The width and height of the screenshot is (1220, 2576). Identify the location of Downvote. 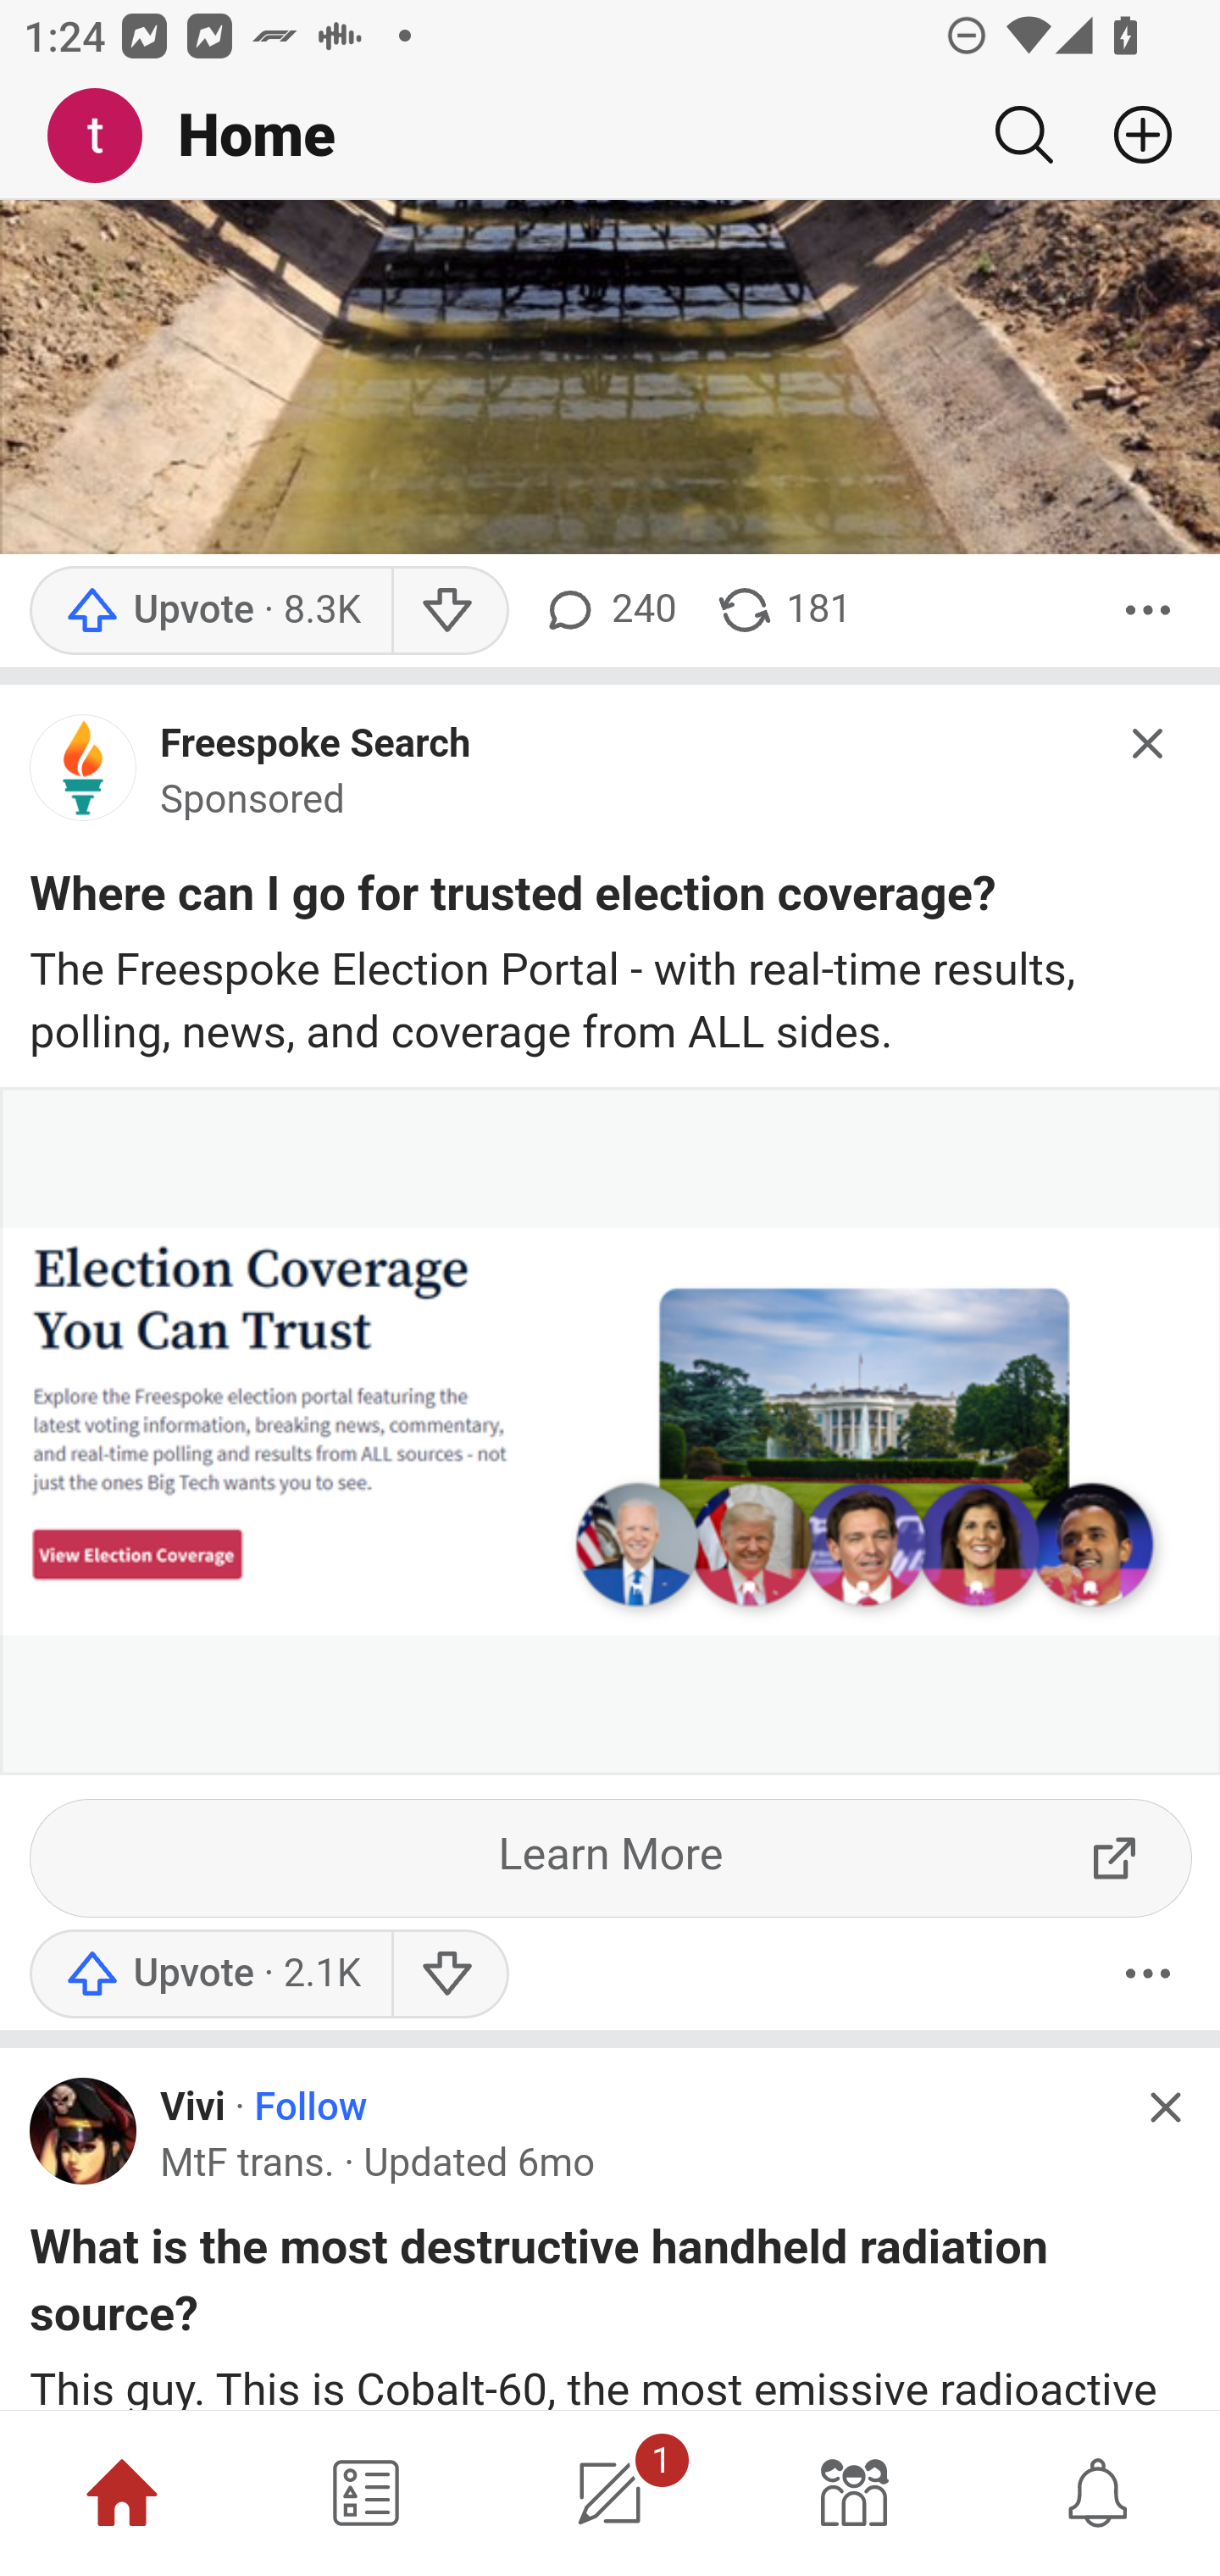
(449, 613).